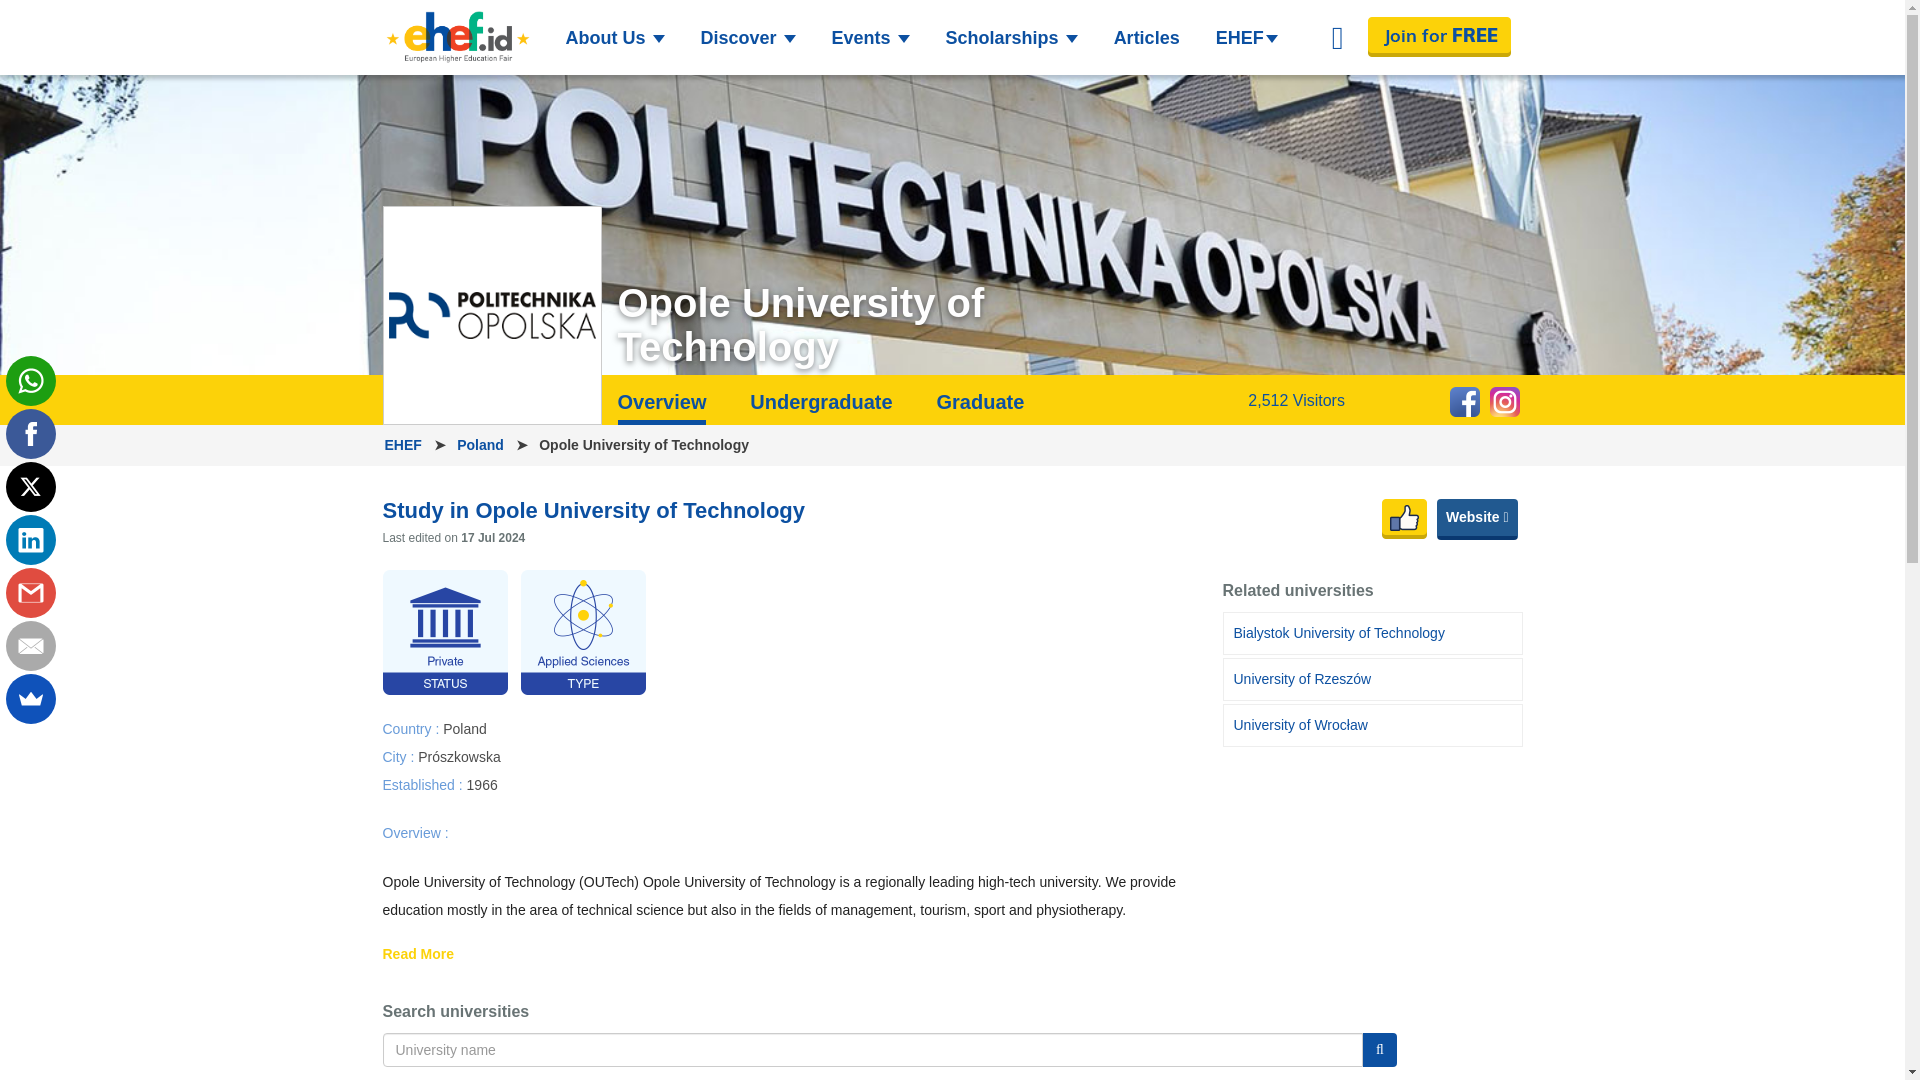  I want to click on Poland, so click(482, 444).